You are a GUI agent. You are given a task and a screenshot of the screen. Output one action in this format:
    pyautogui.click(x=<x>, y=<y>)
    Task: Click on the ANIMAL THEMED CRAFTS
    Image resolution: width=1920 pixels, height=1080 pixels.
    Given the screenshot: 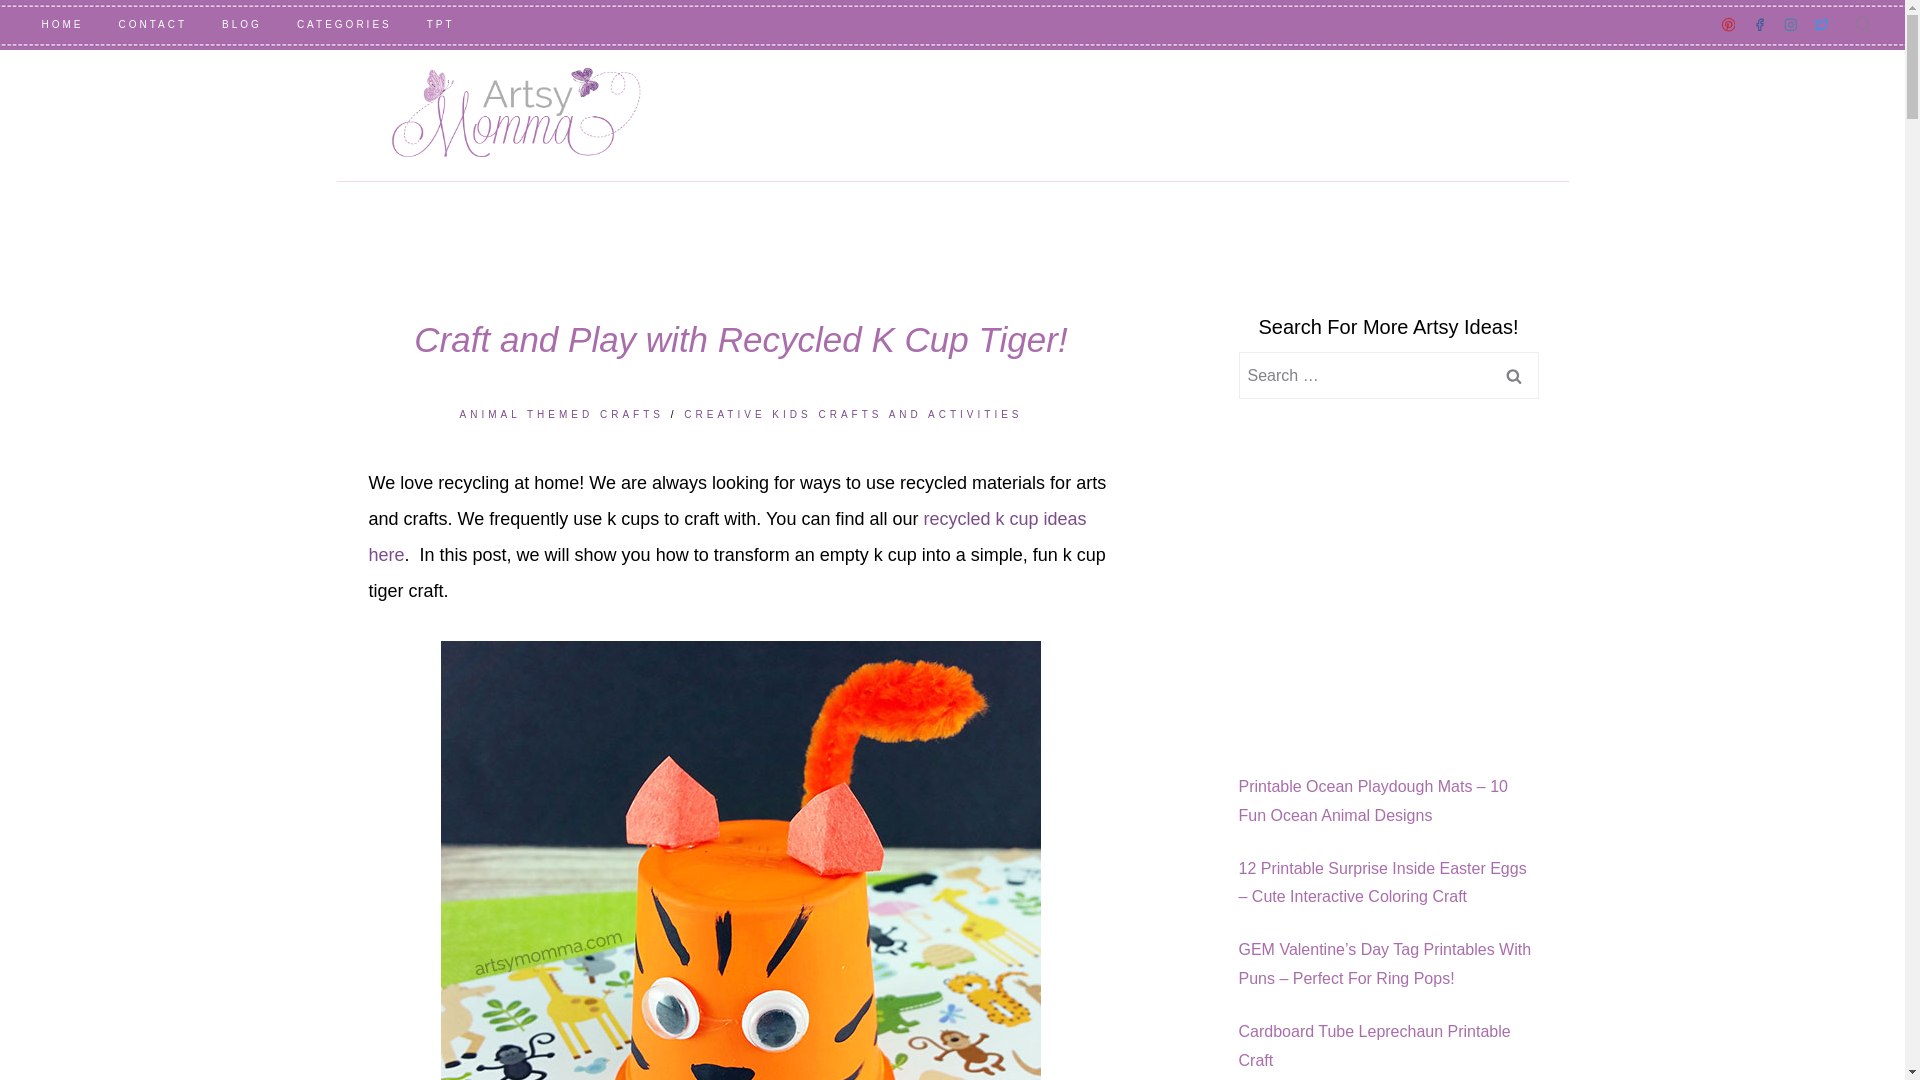 What is the action you would take?
    pyautogui.click(x=562, y=414)
    